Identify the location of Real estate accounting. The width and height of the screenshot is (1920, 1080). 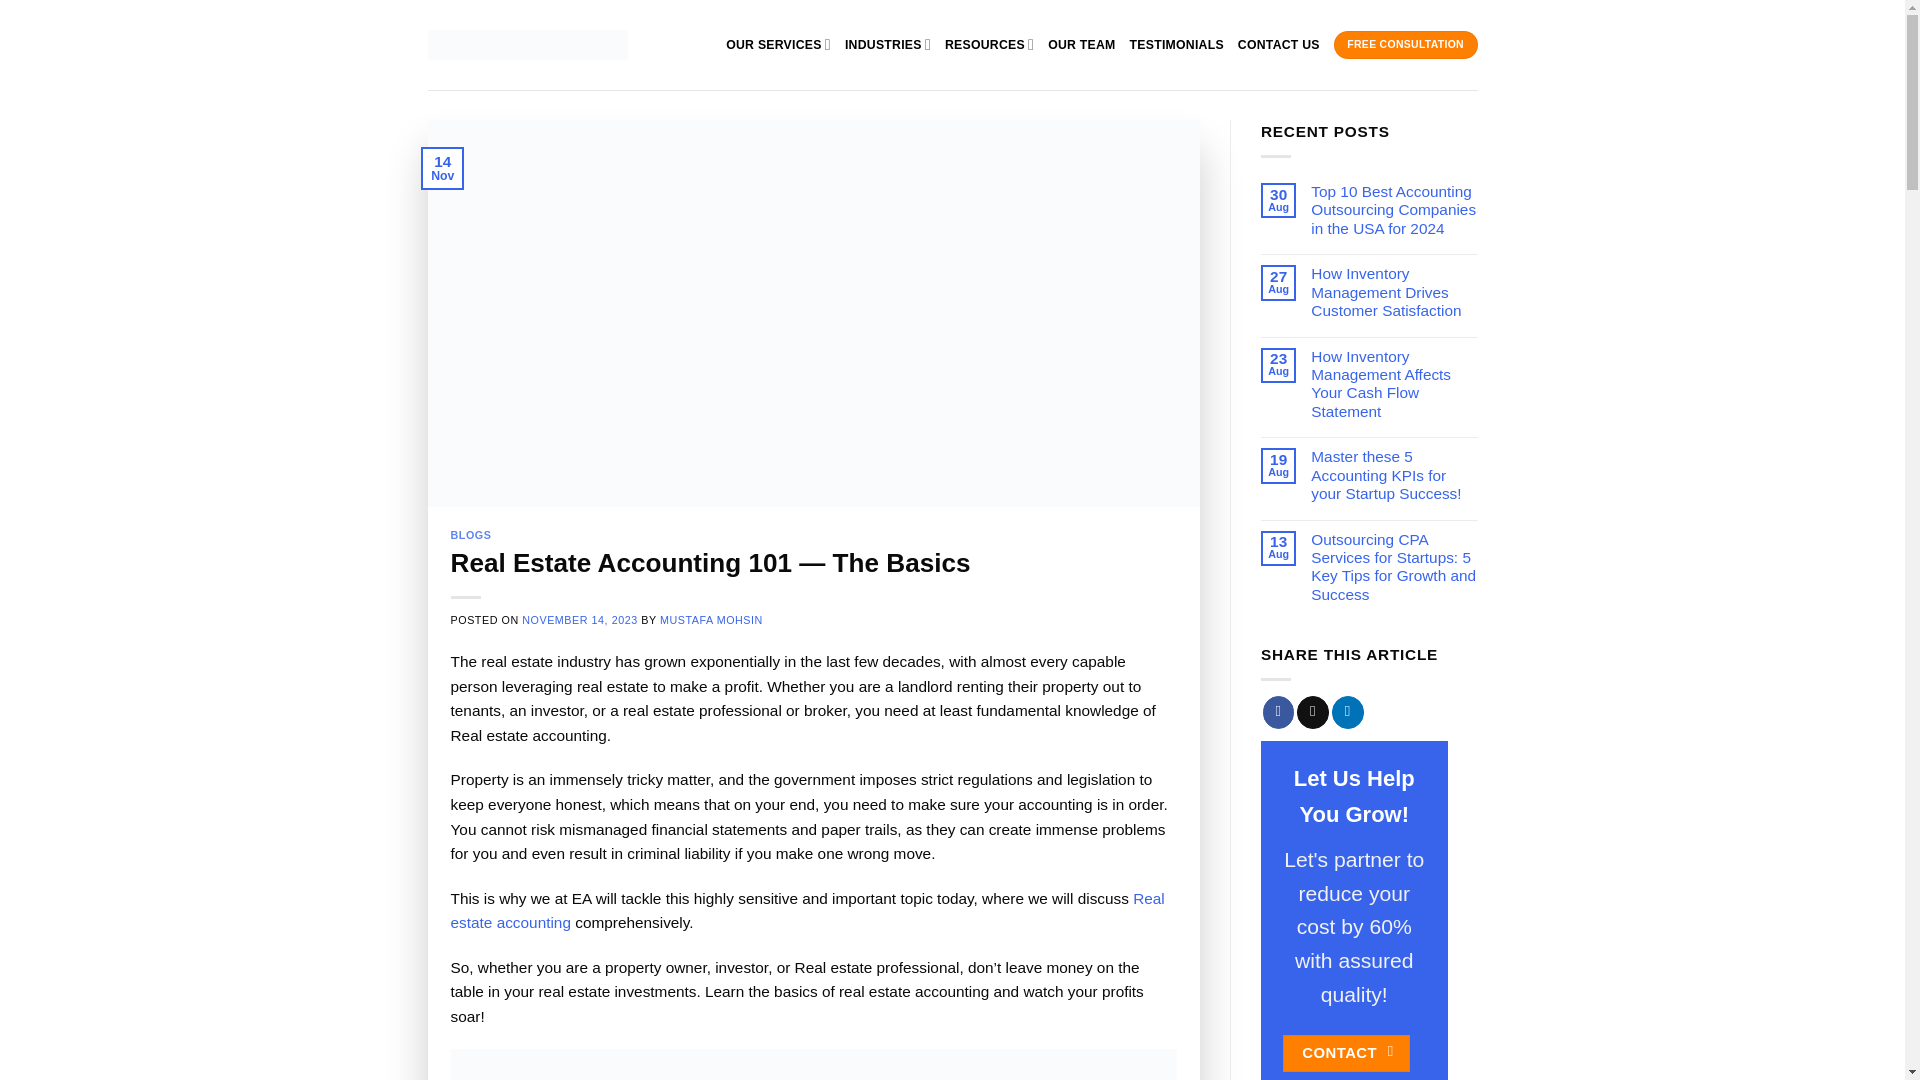
(808, 910).